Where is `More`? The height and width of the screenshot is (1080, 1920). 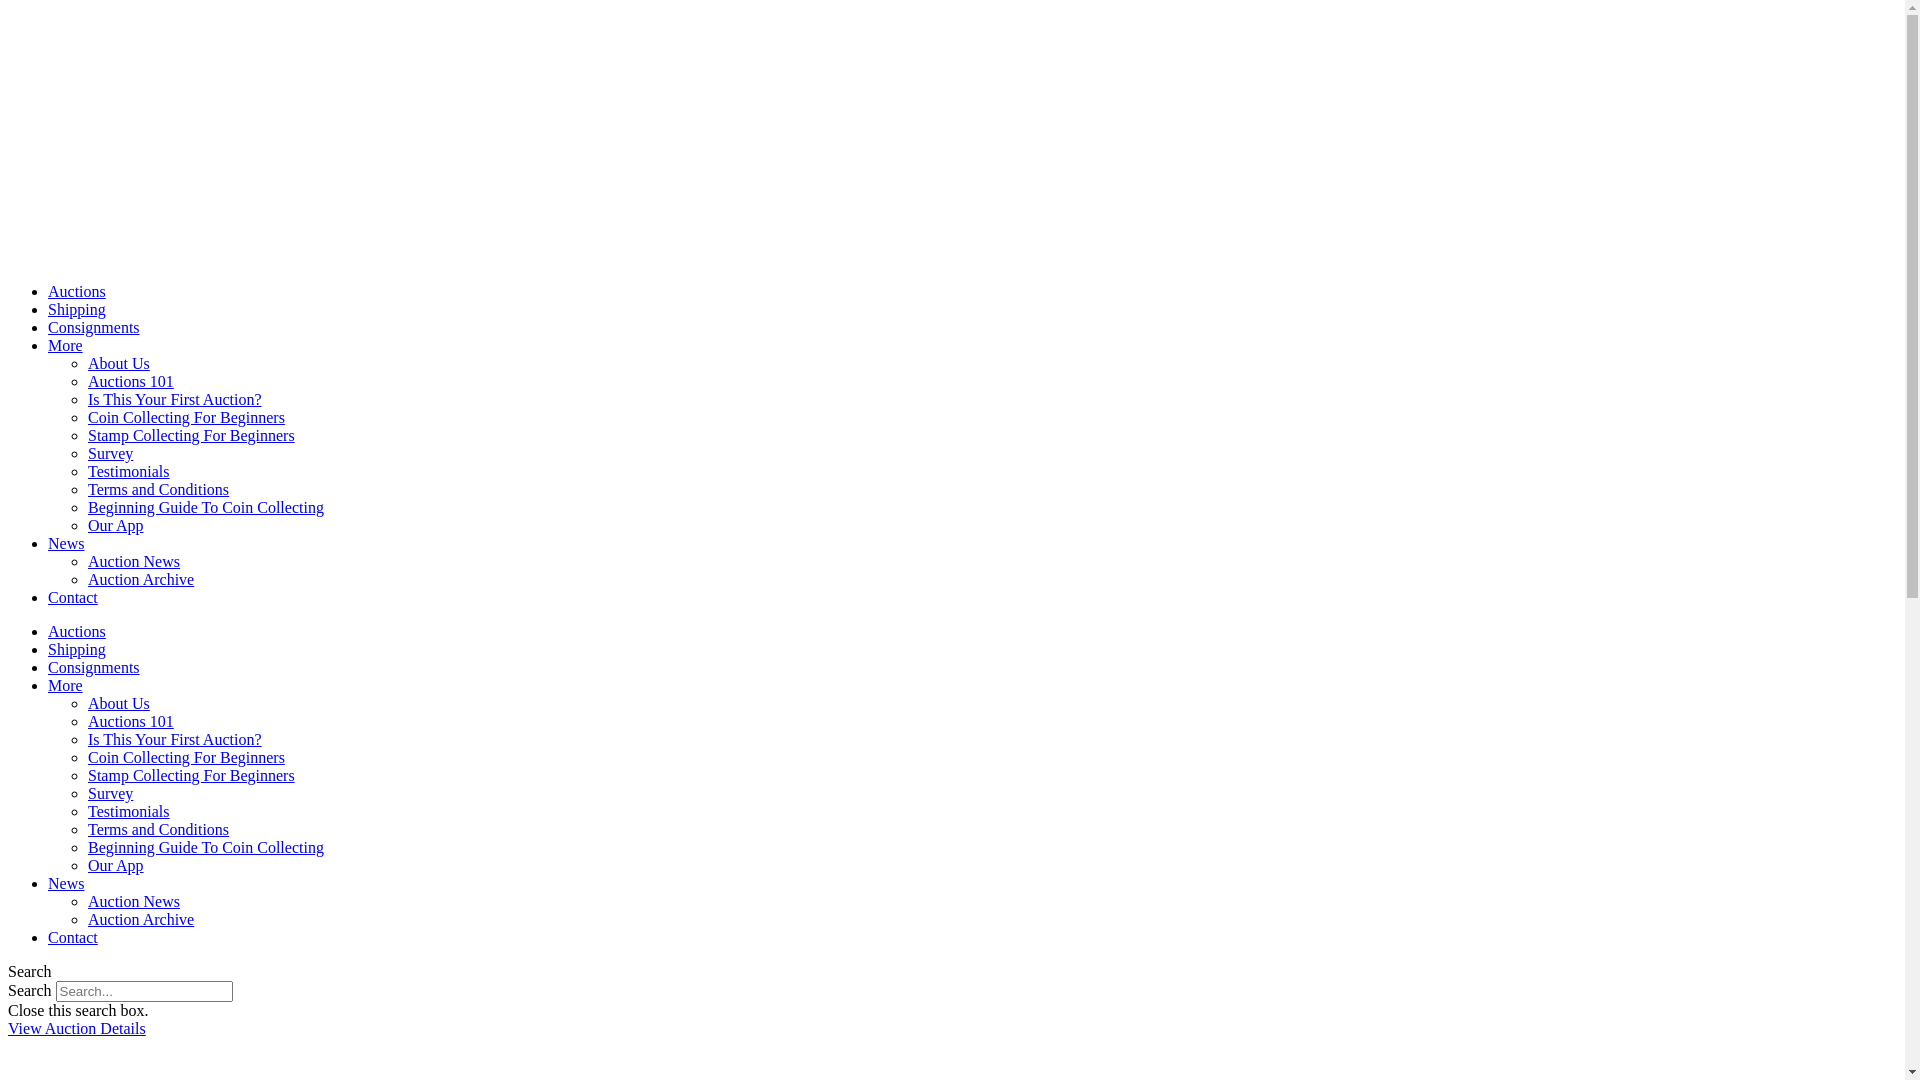 More is located at coordinates (66, 346).